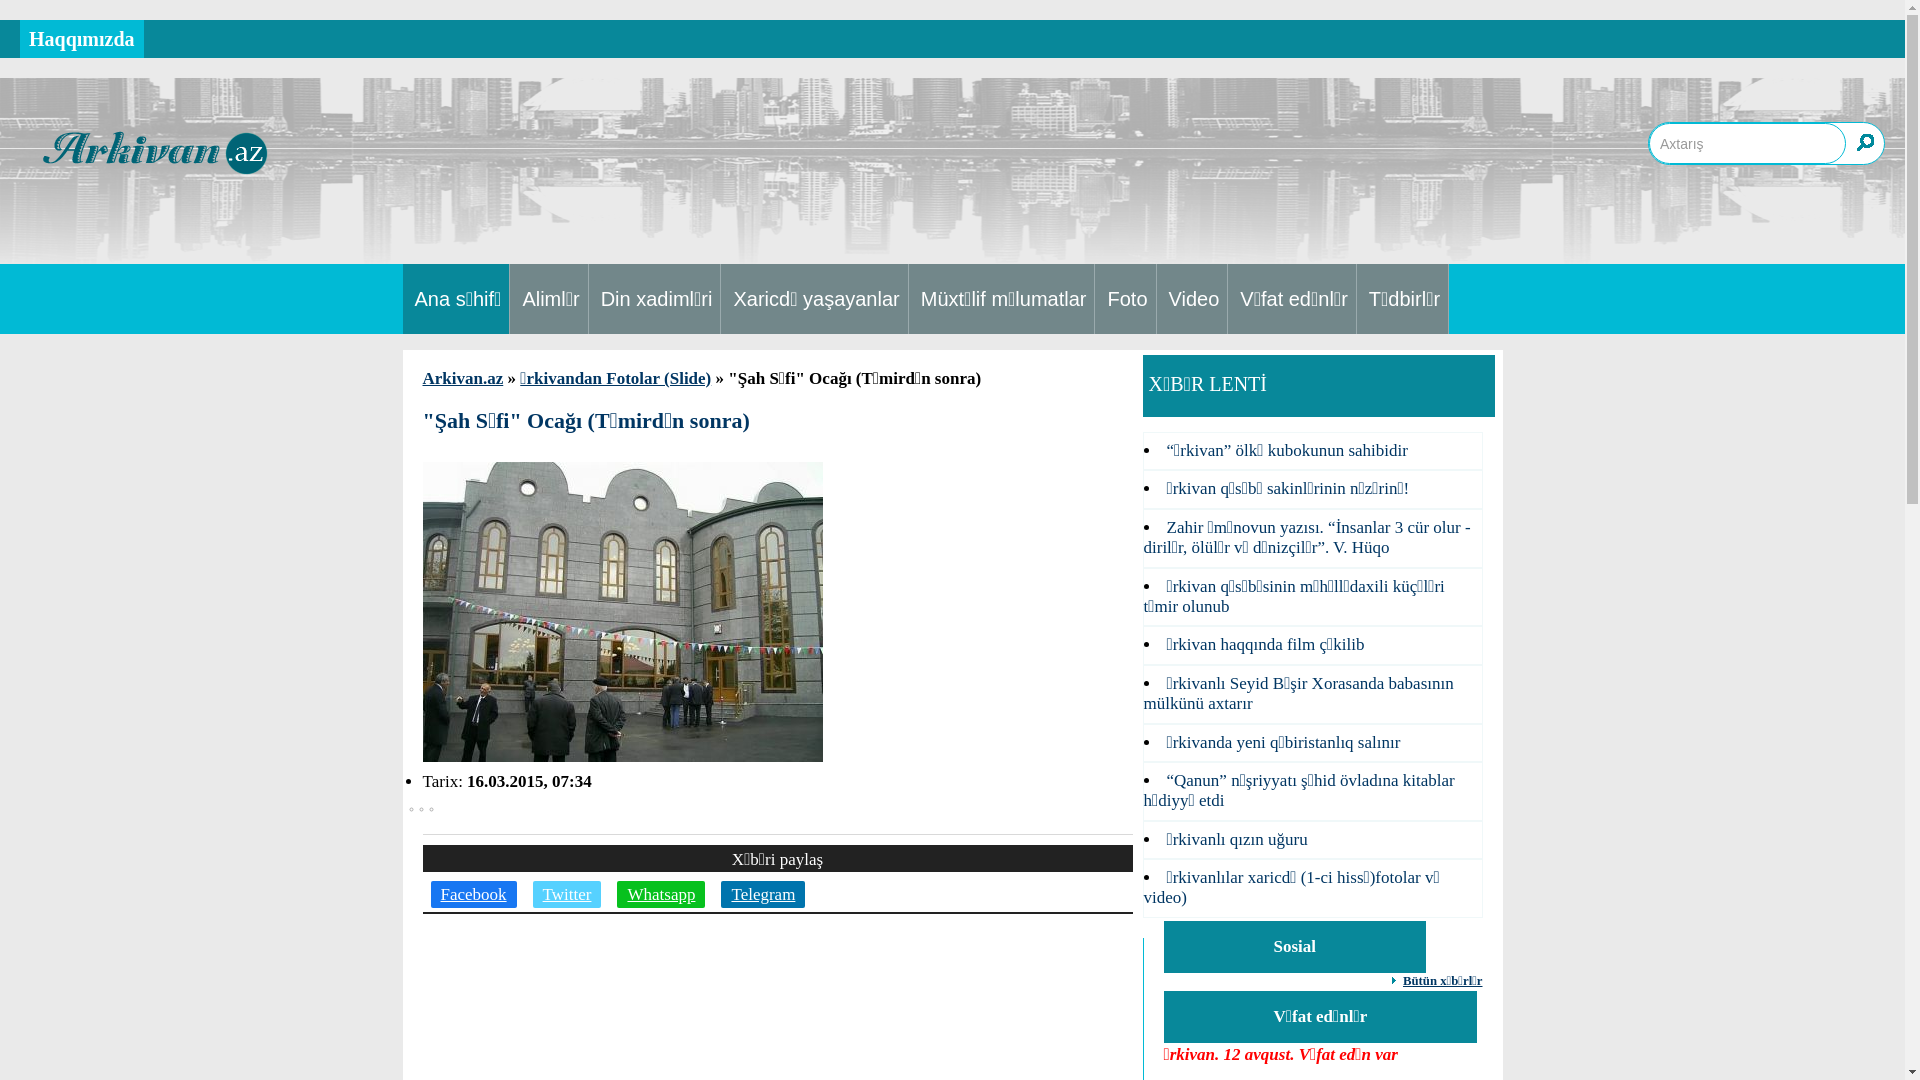 This screenshot has width=1920, height=1080. What do you see at coordinates (1193, 299) in the screenshot?
I see `Video` at bounding box center [1193, 299].